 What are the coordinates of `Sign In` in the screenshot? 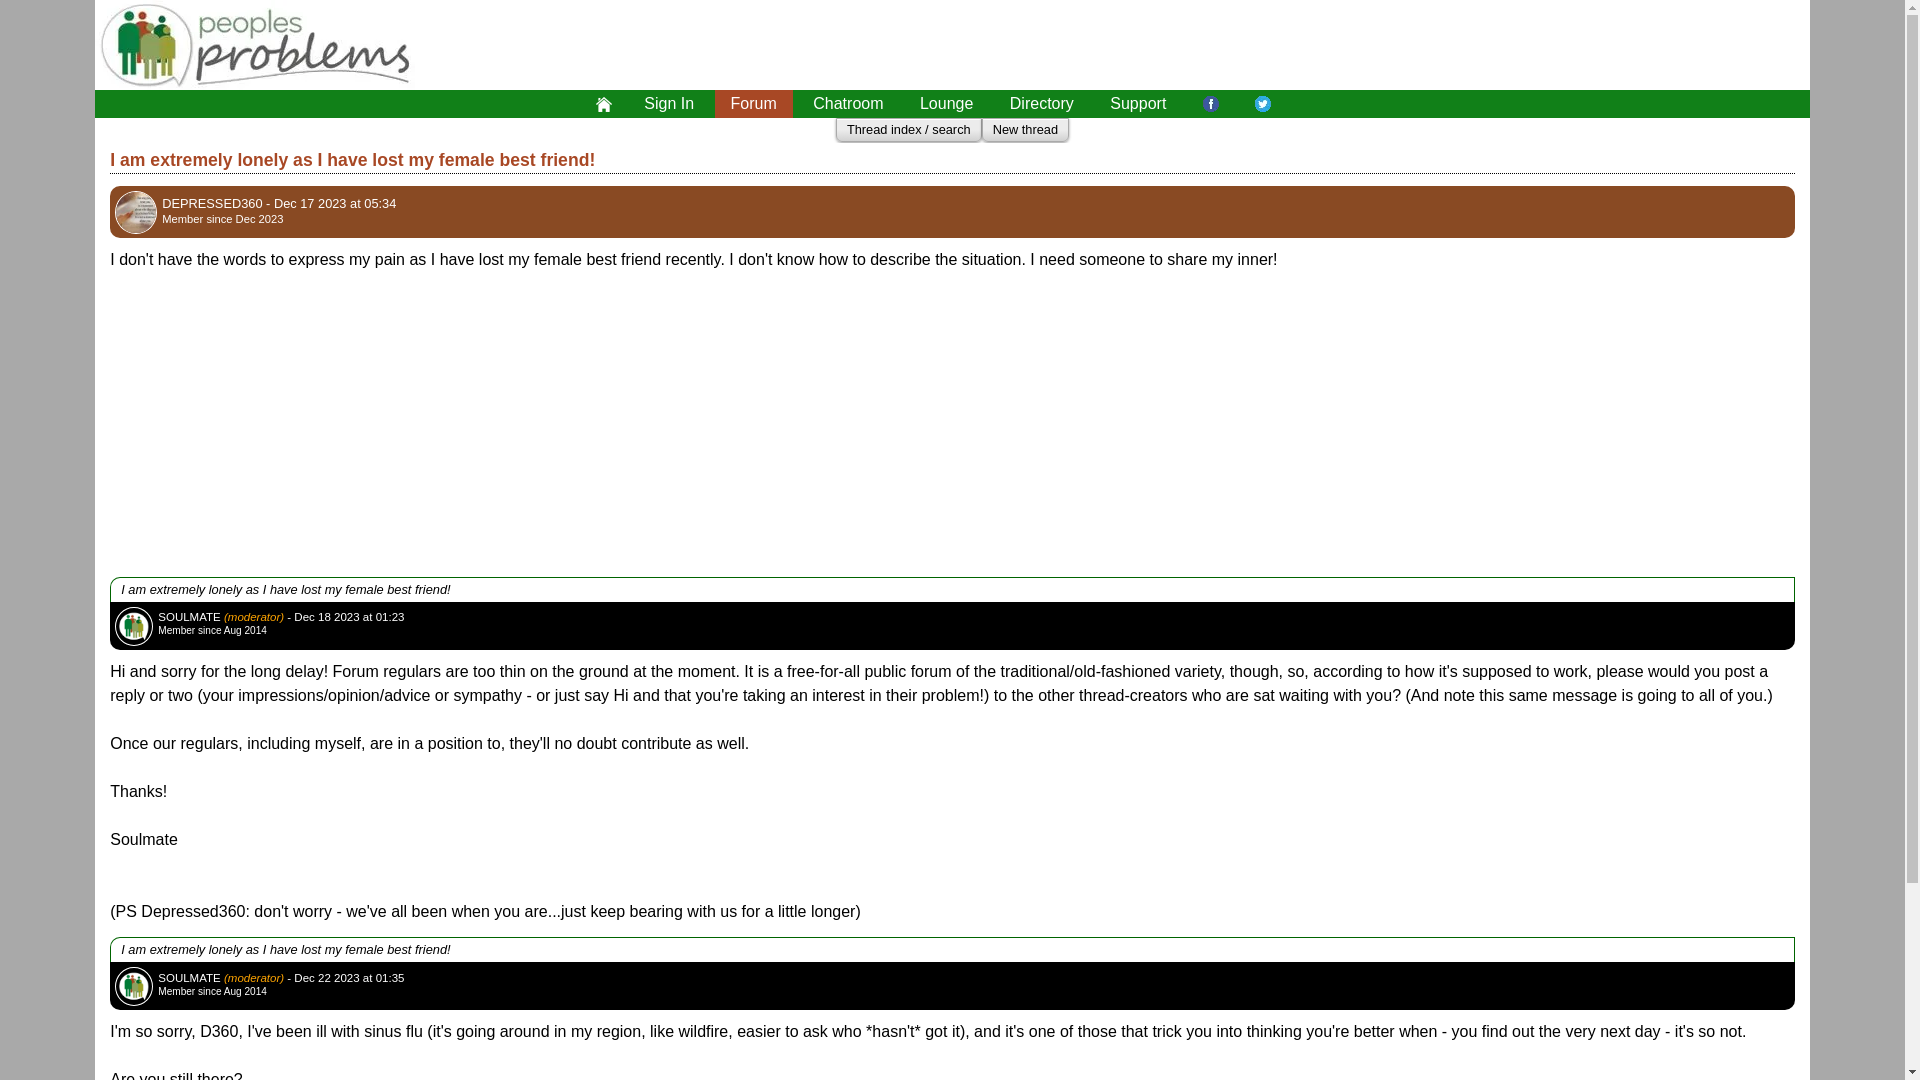 It's located at (668, 103).